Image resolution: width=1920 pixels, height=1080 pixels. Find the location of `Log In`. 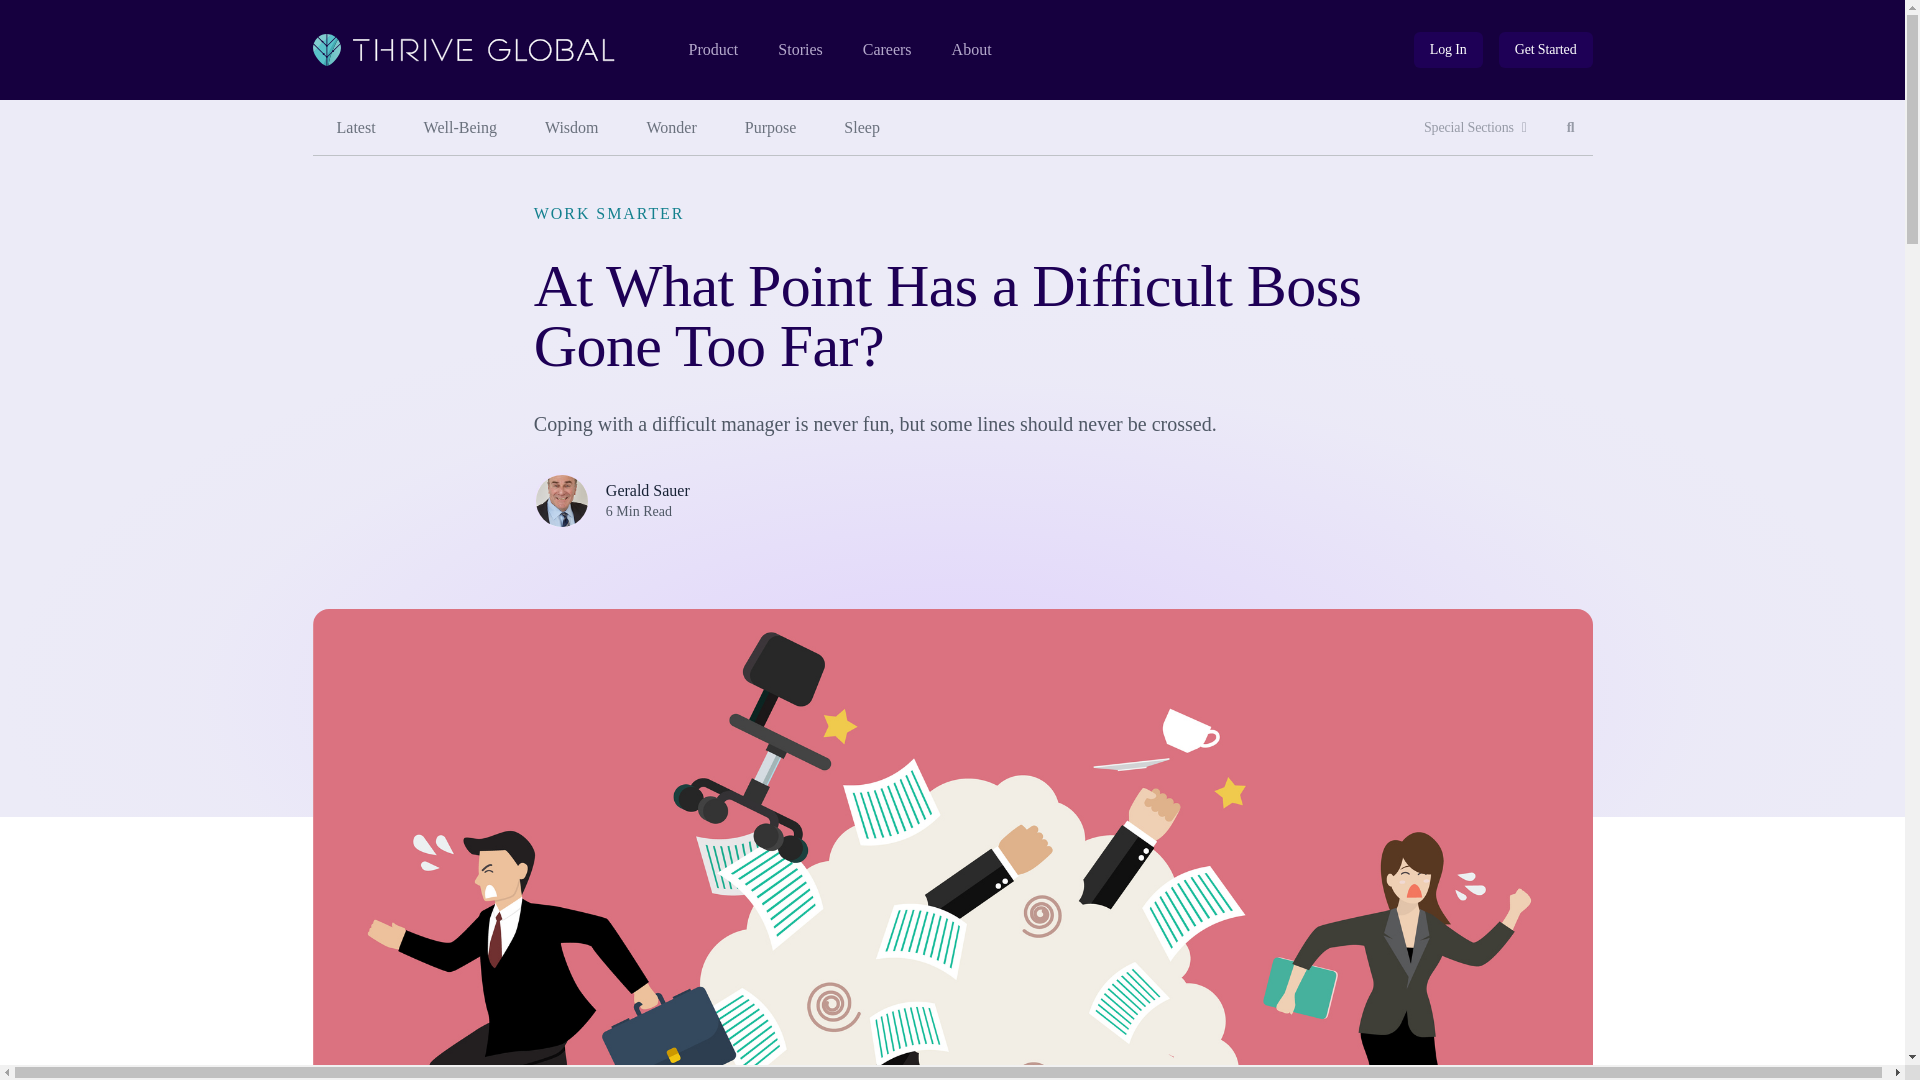

Log In is located at coordinates (1448, 50).